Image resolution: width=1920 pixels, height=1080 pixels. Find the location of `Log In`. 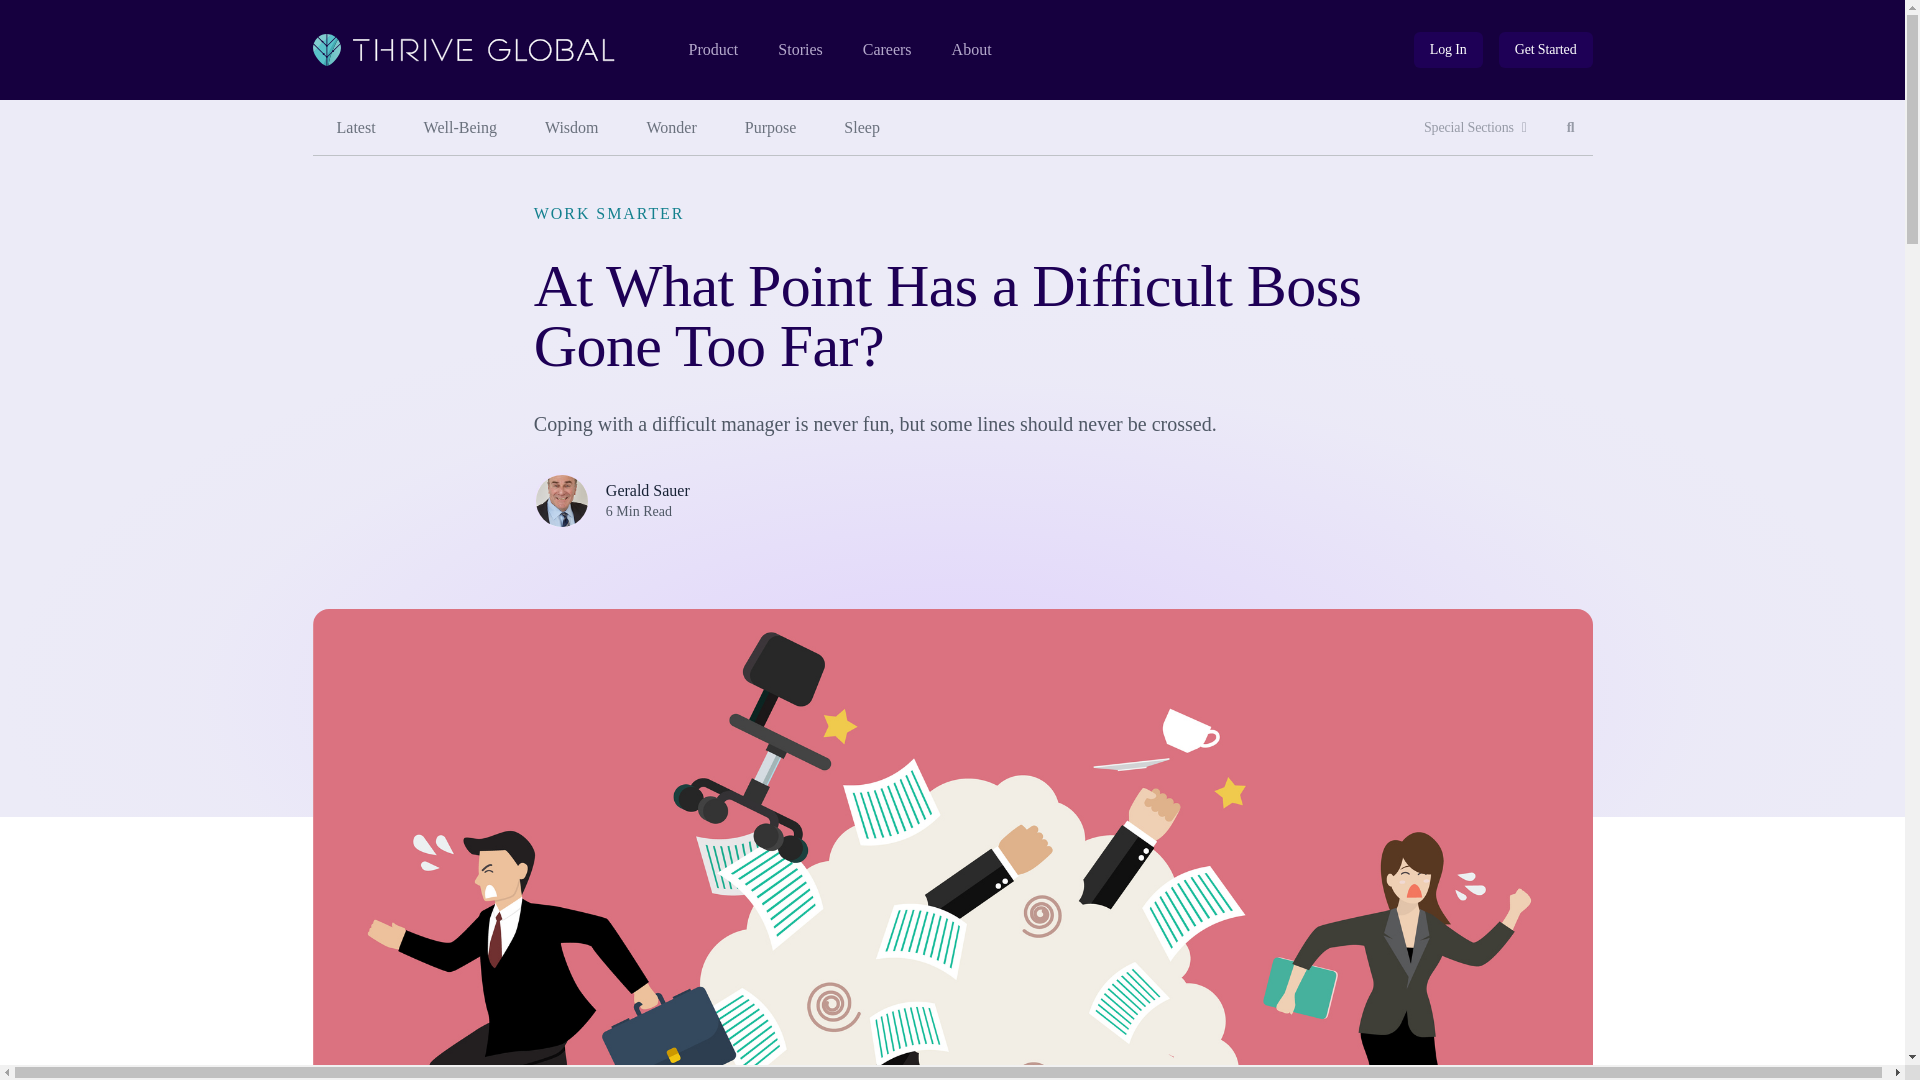

Log In is located at coordinates (1448, 50).